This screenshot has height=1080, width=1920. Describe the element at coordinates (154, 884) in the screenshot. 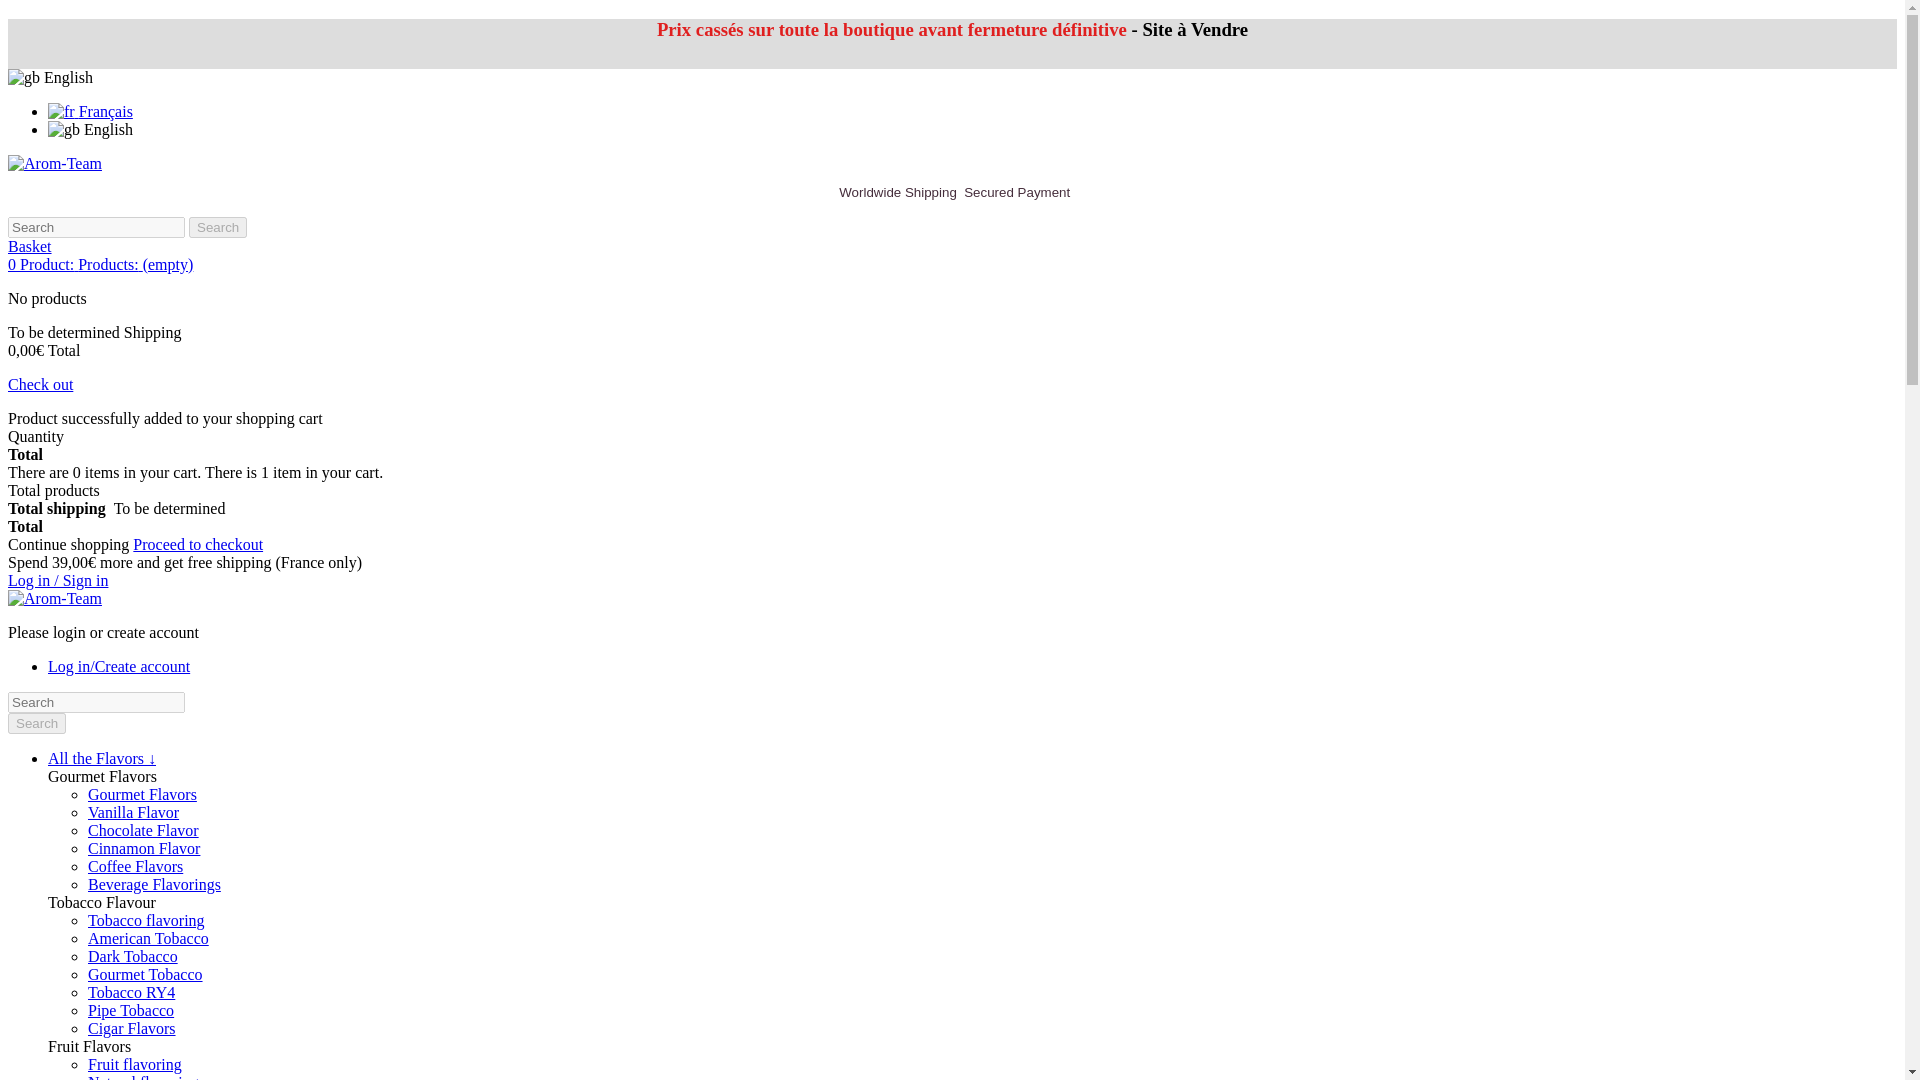

I see `Beverage Flavorings` at that location.